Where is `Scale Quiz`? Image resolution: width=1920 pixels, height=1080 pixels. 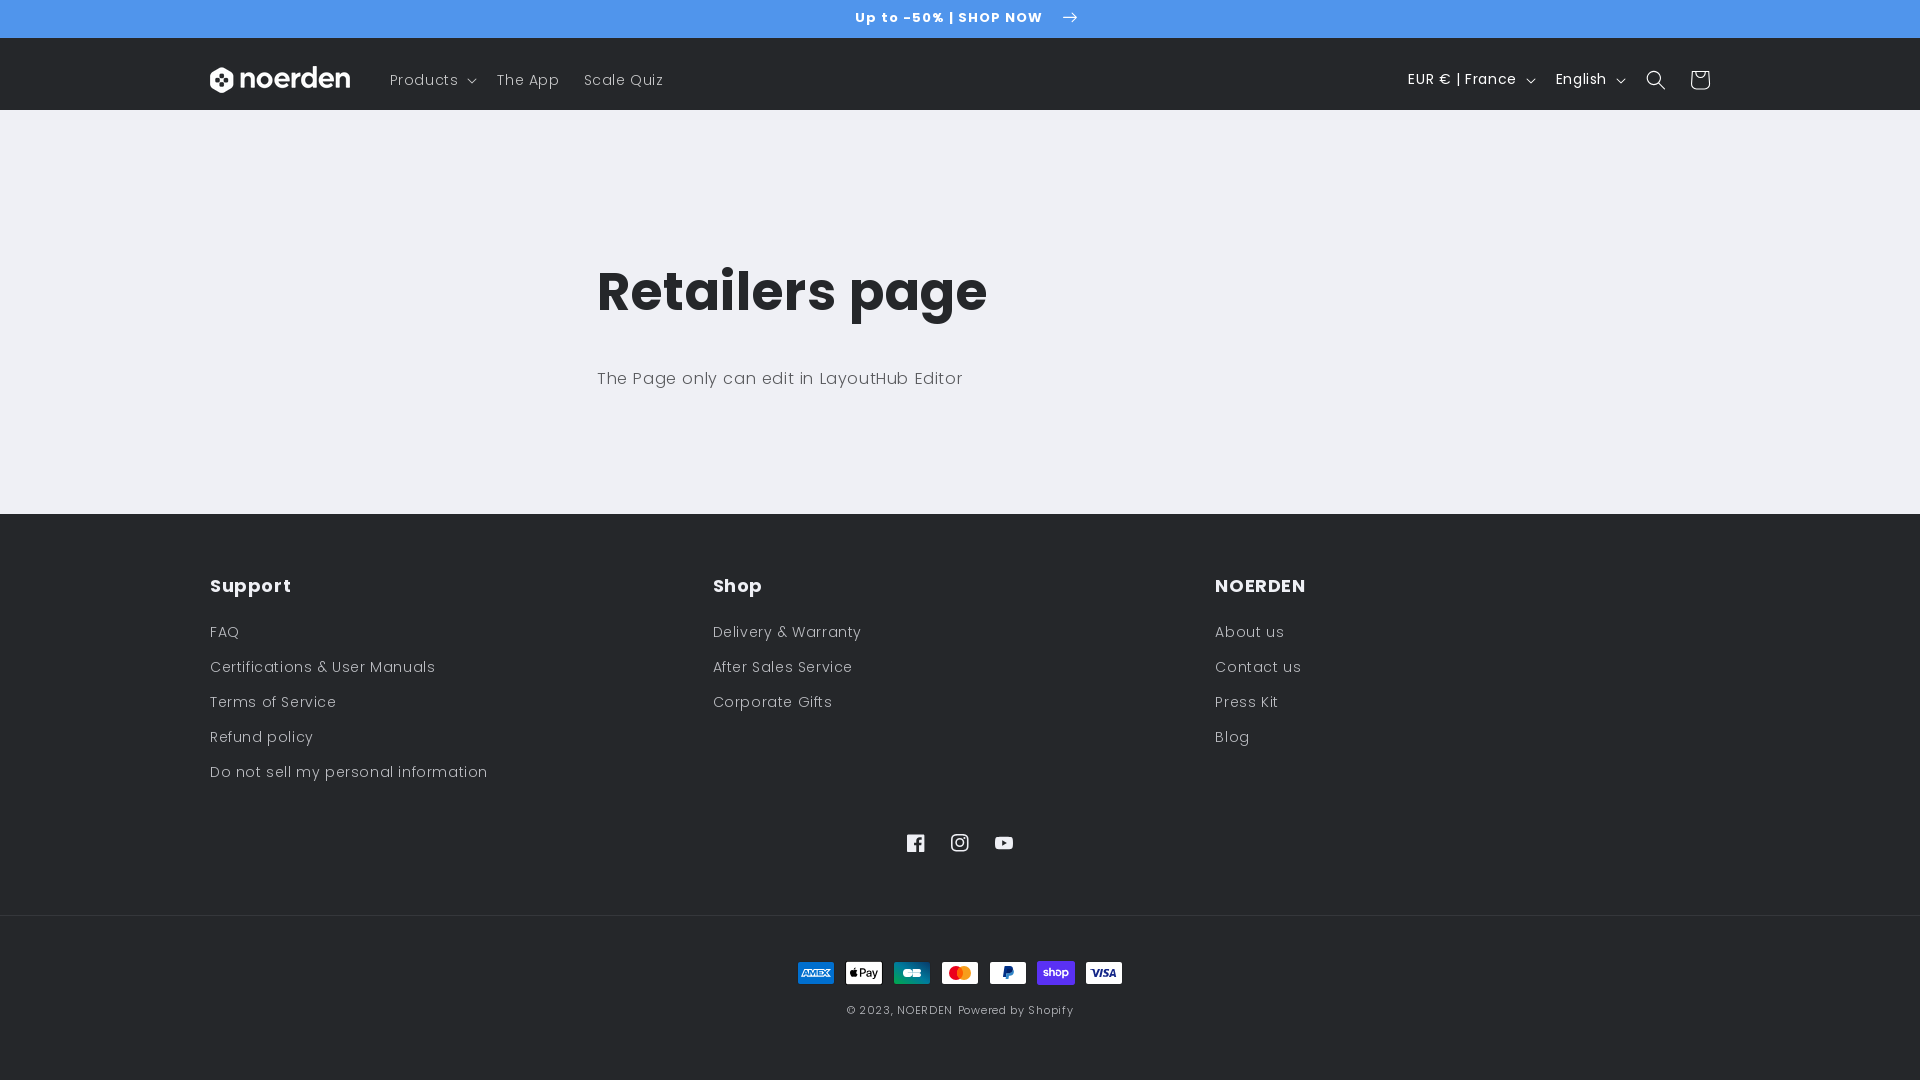 Scale Quiz is located at coordinates (624, 80).